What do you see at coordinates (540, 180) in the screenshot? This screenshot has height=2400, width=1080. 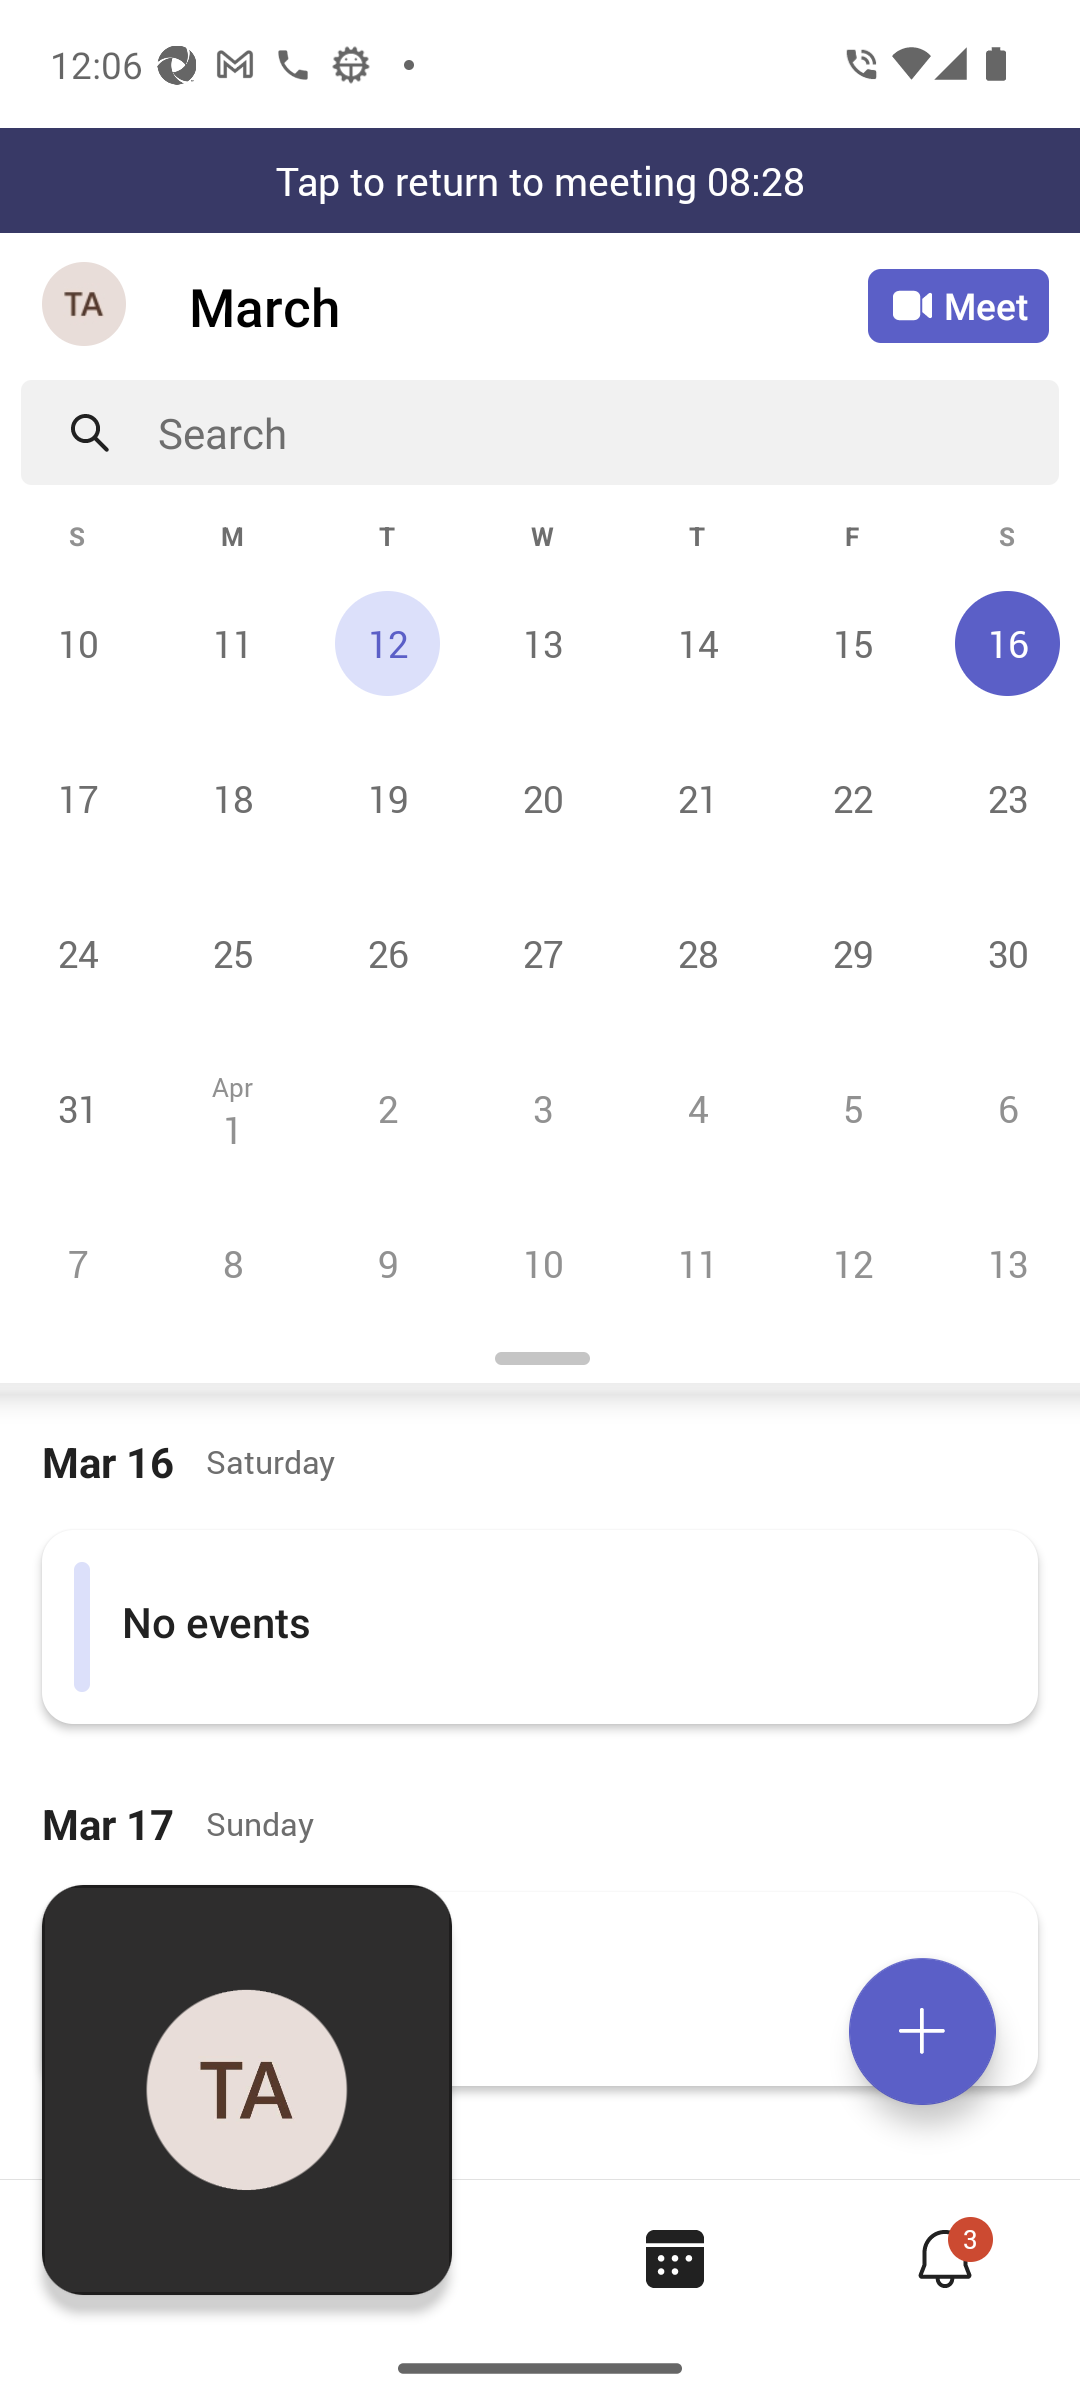 I see `Tap to return to meeting 08:28` at bounding box center [540, 180].